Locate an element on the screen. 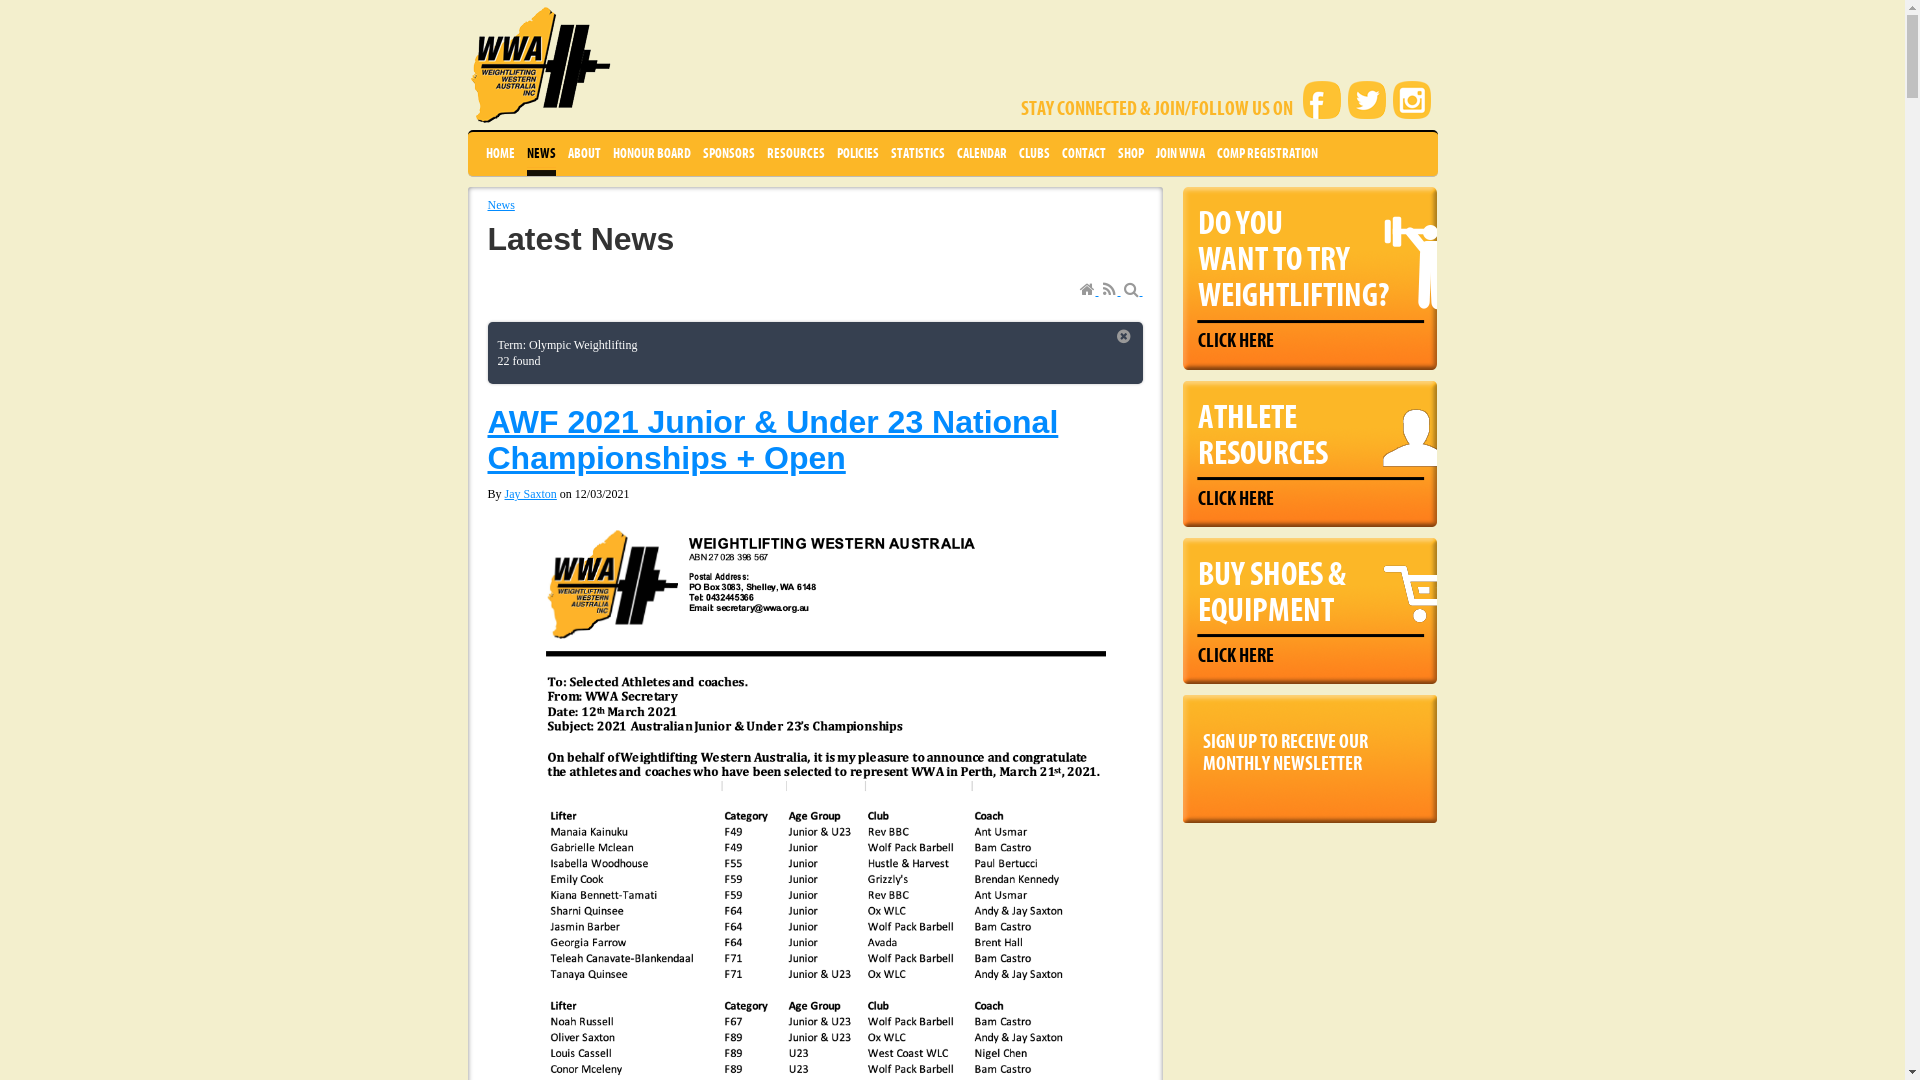  NEWS is located at coordinates (540, 154).